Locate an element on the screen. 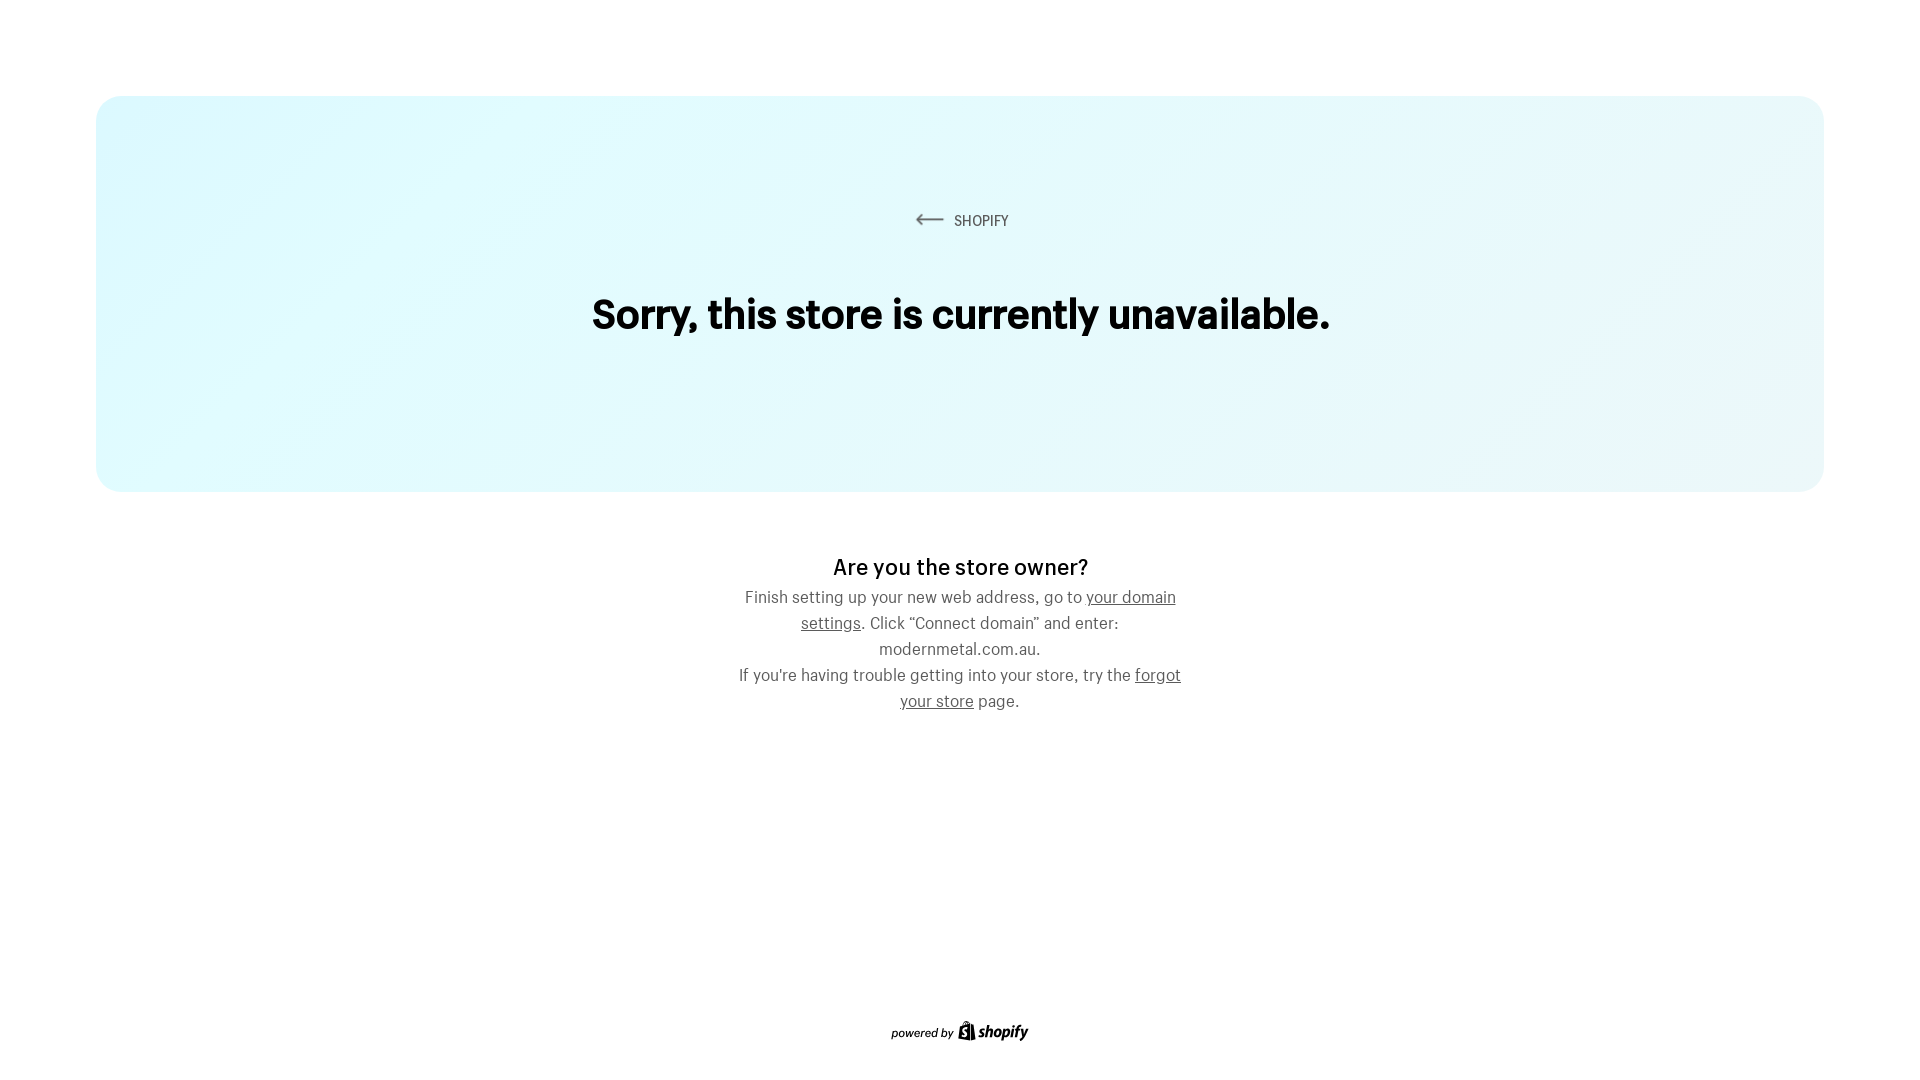 The height and width of the screenshot is (1080, 1920). SHOPIFY is located at coordinates (960, 220).